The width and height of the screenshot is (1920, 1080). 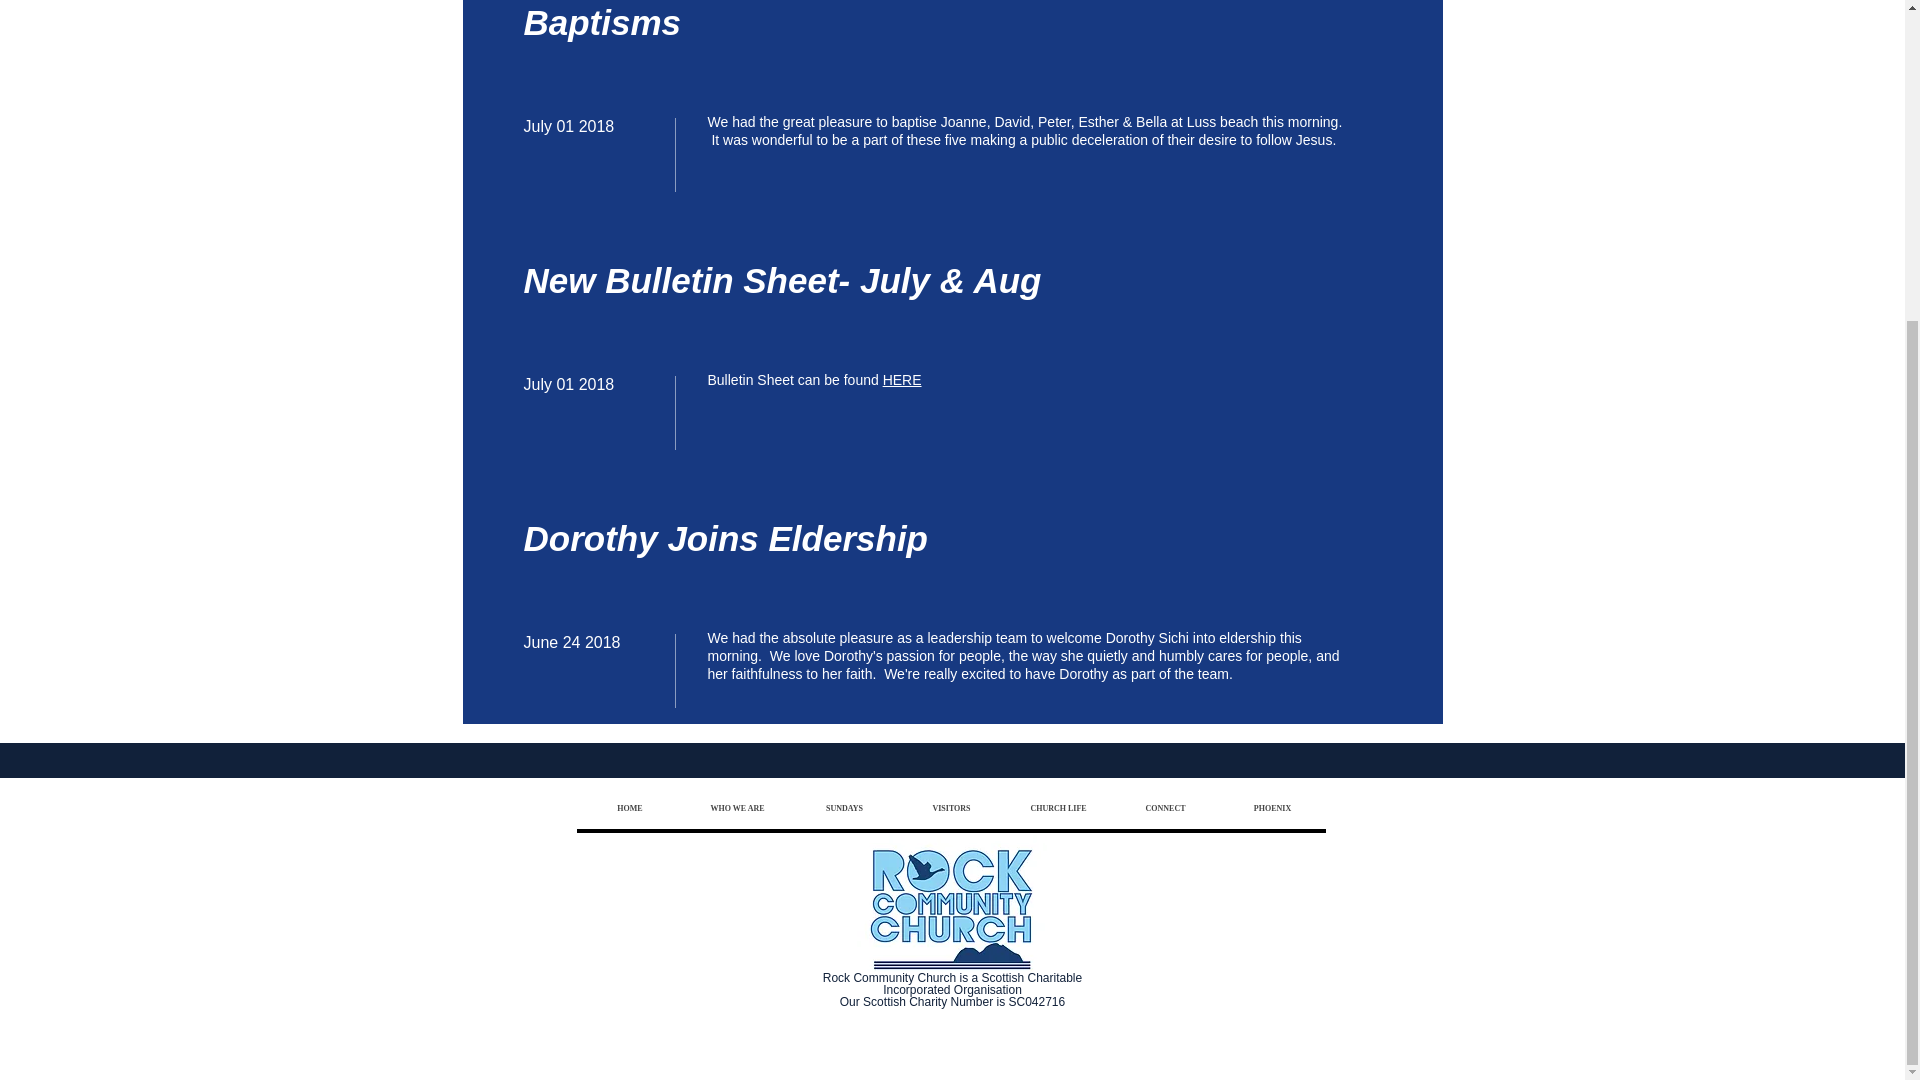 I want to click on HOME, so click(x=630, y=808).